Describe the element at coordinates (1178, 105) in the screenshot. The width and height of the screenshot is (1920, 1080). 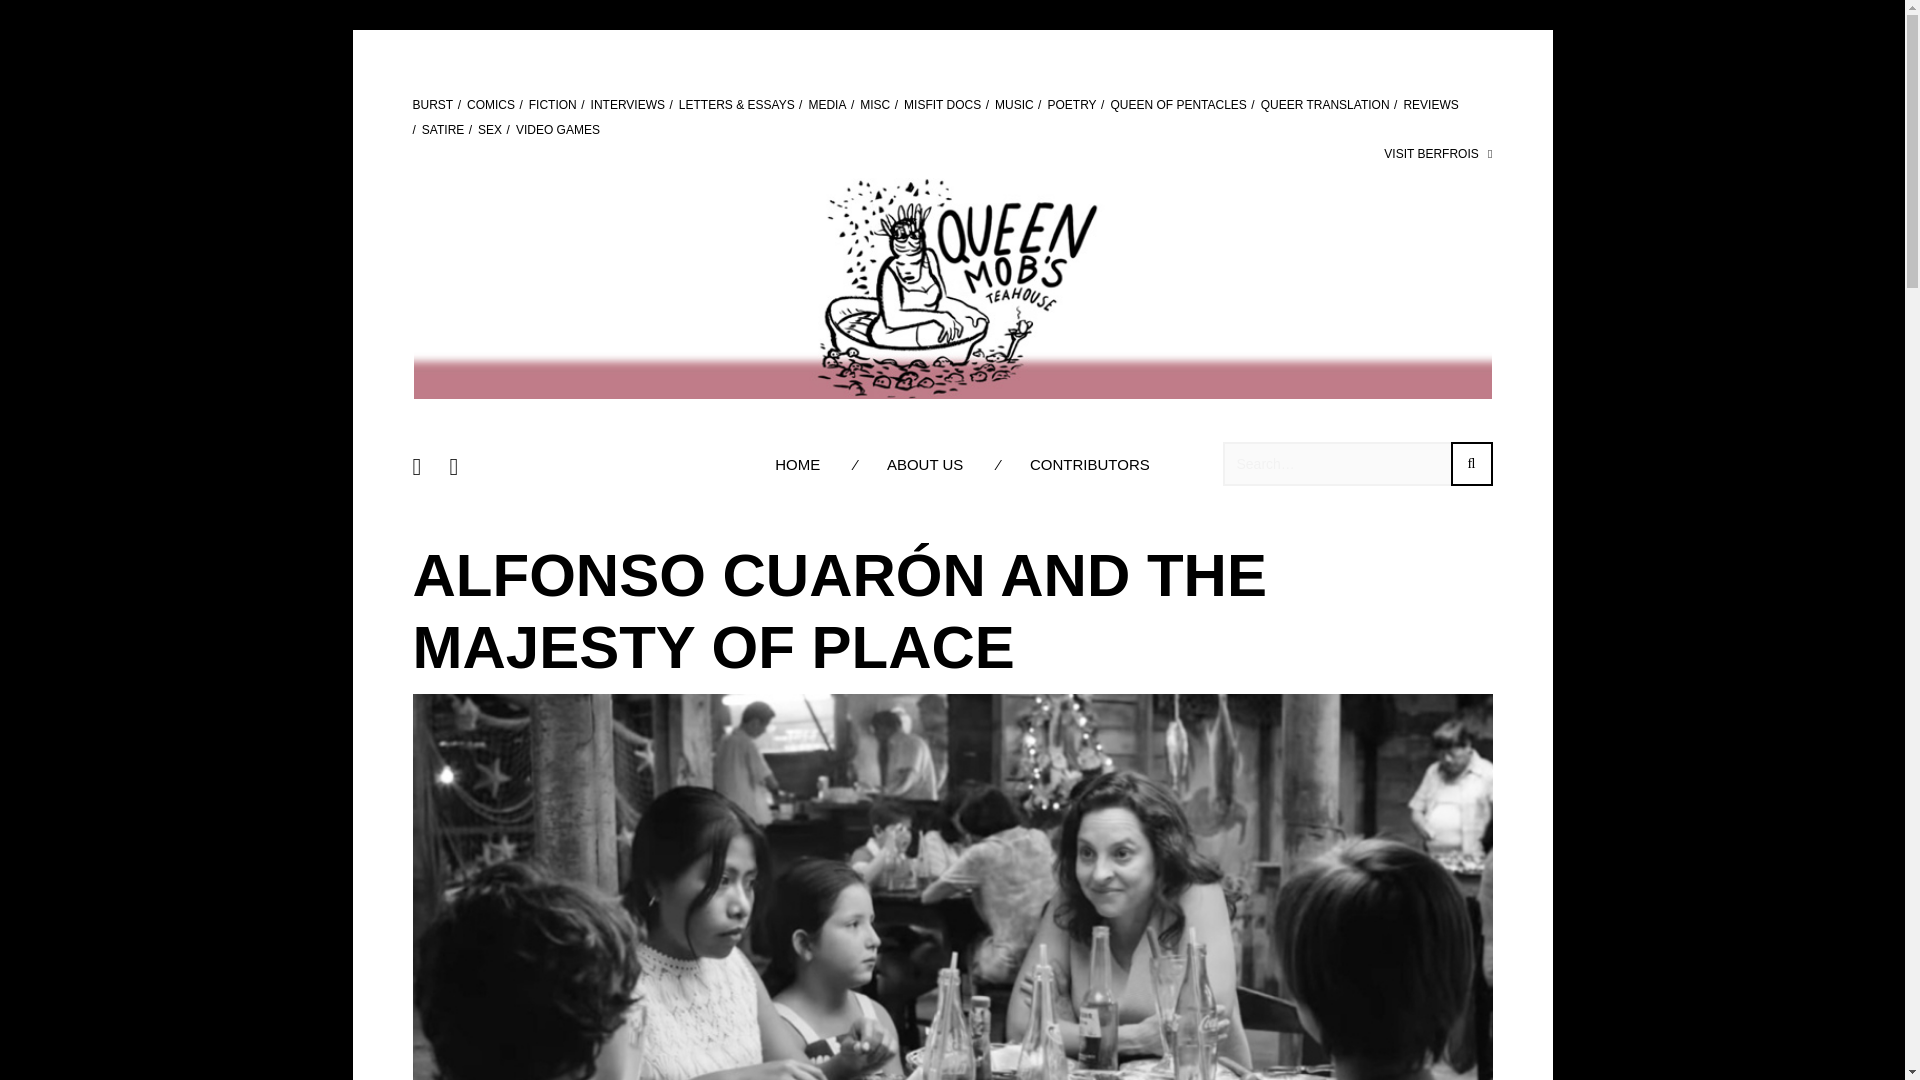
I see `QUEEN OF PENTACLES` at that location.